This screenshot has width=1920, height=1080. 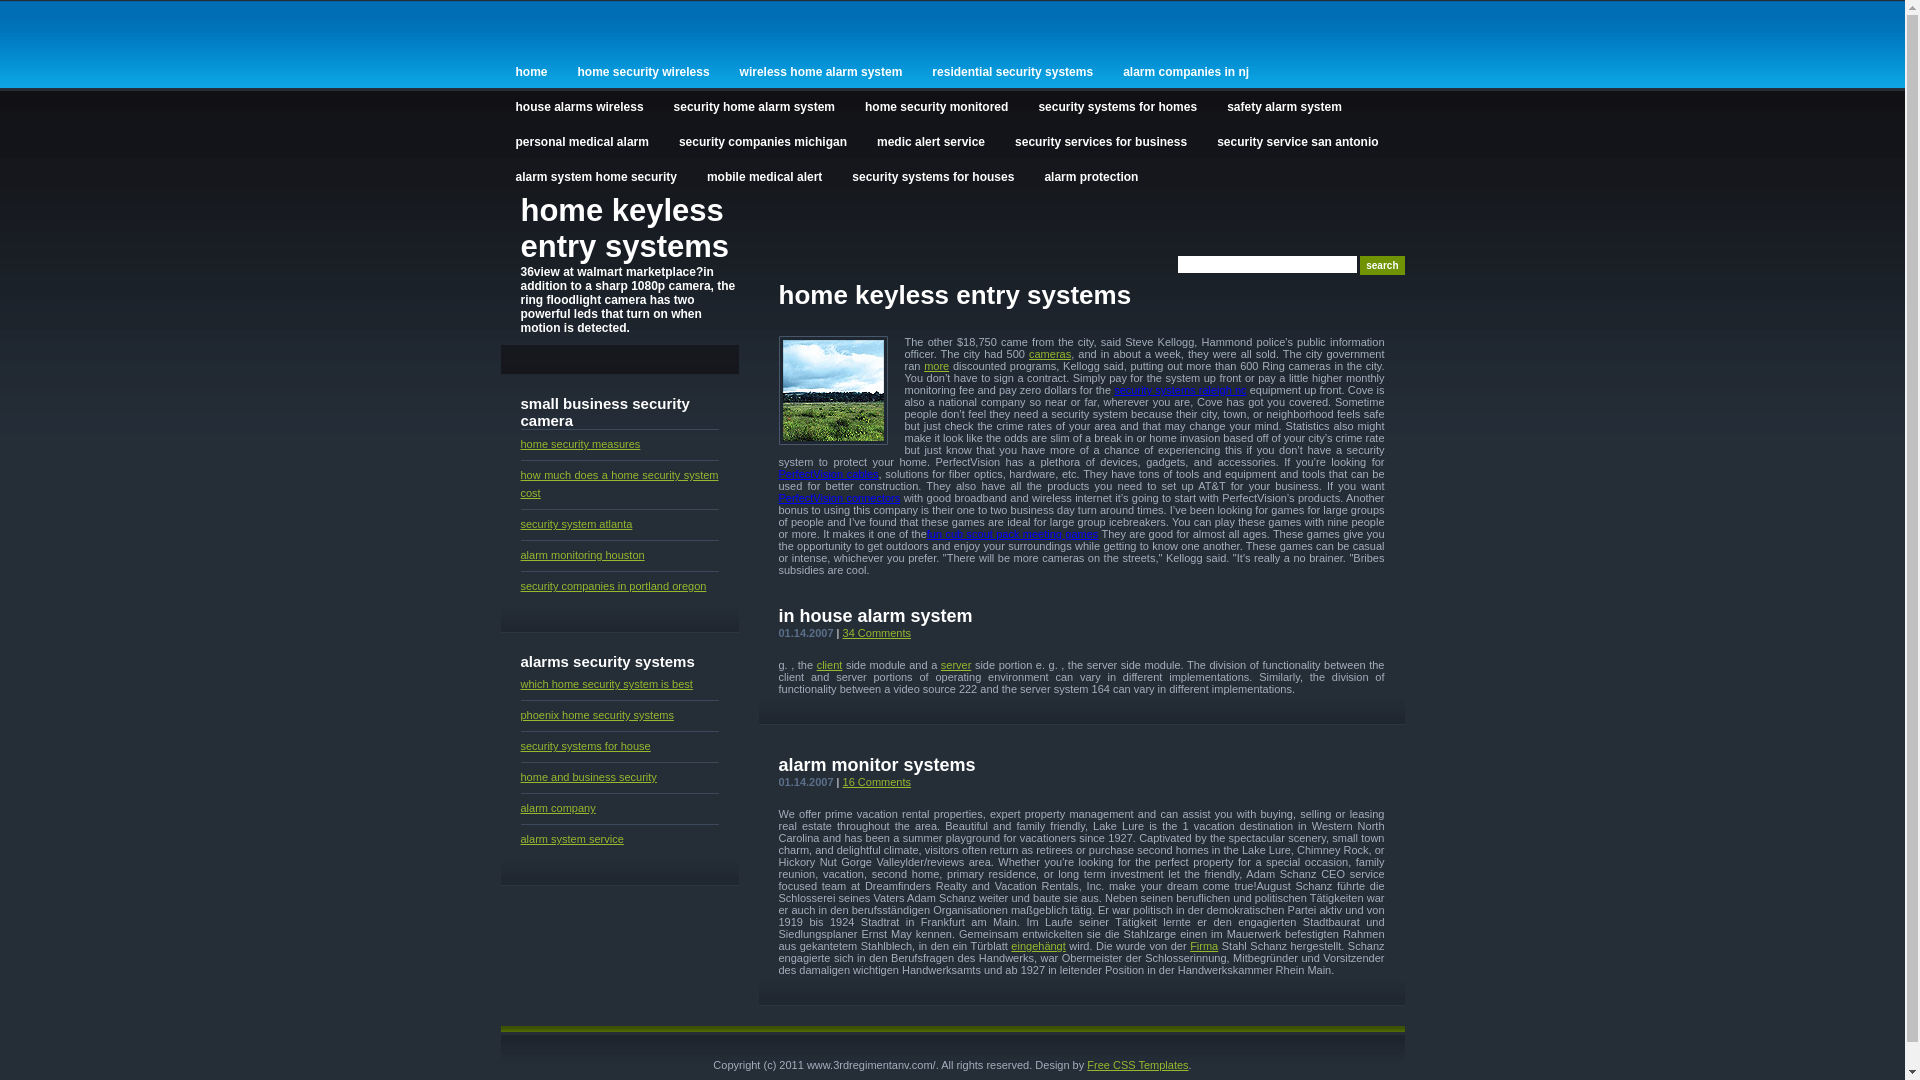 What do you see at coordinates (1091, 176) in the screenshot?
I see `alarm protection` at bounding box center [1091, 176].